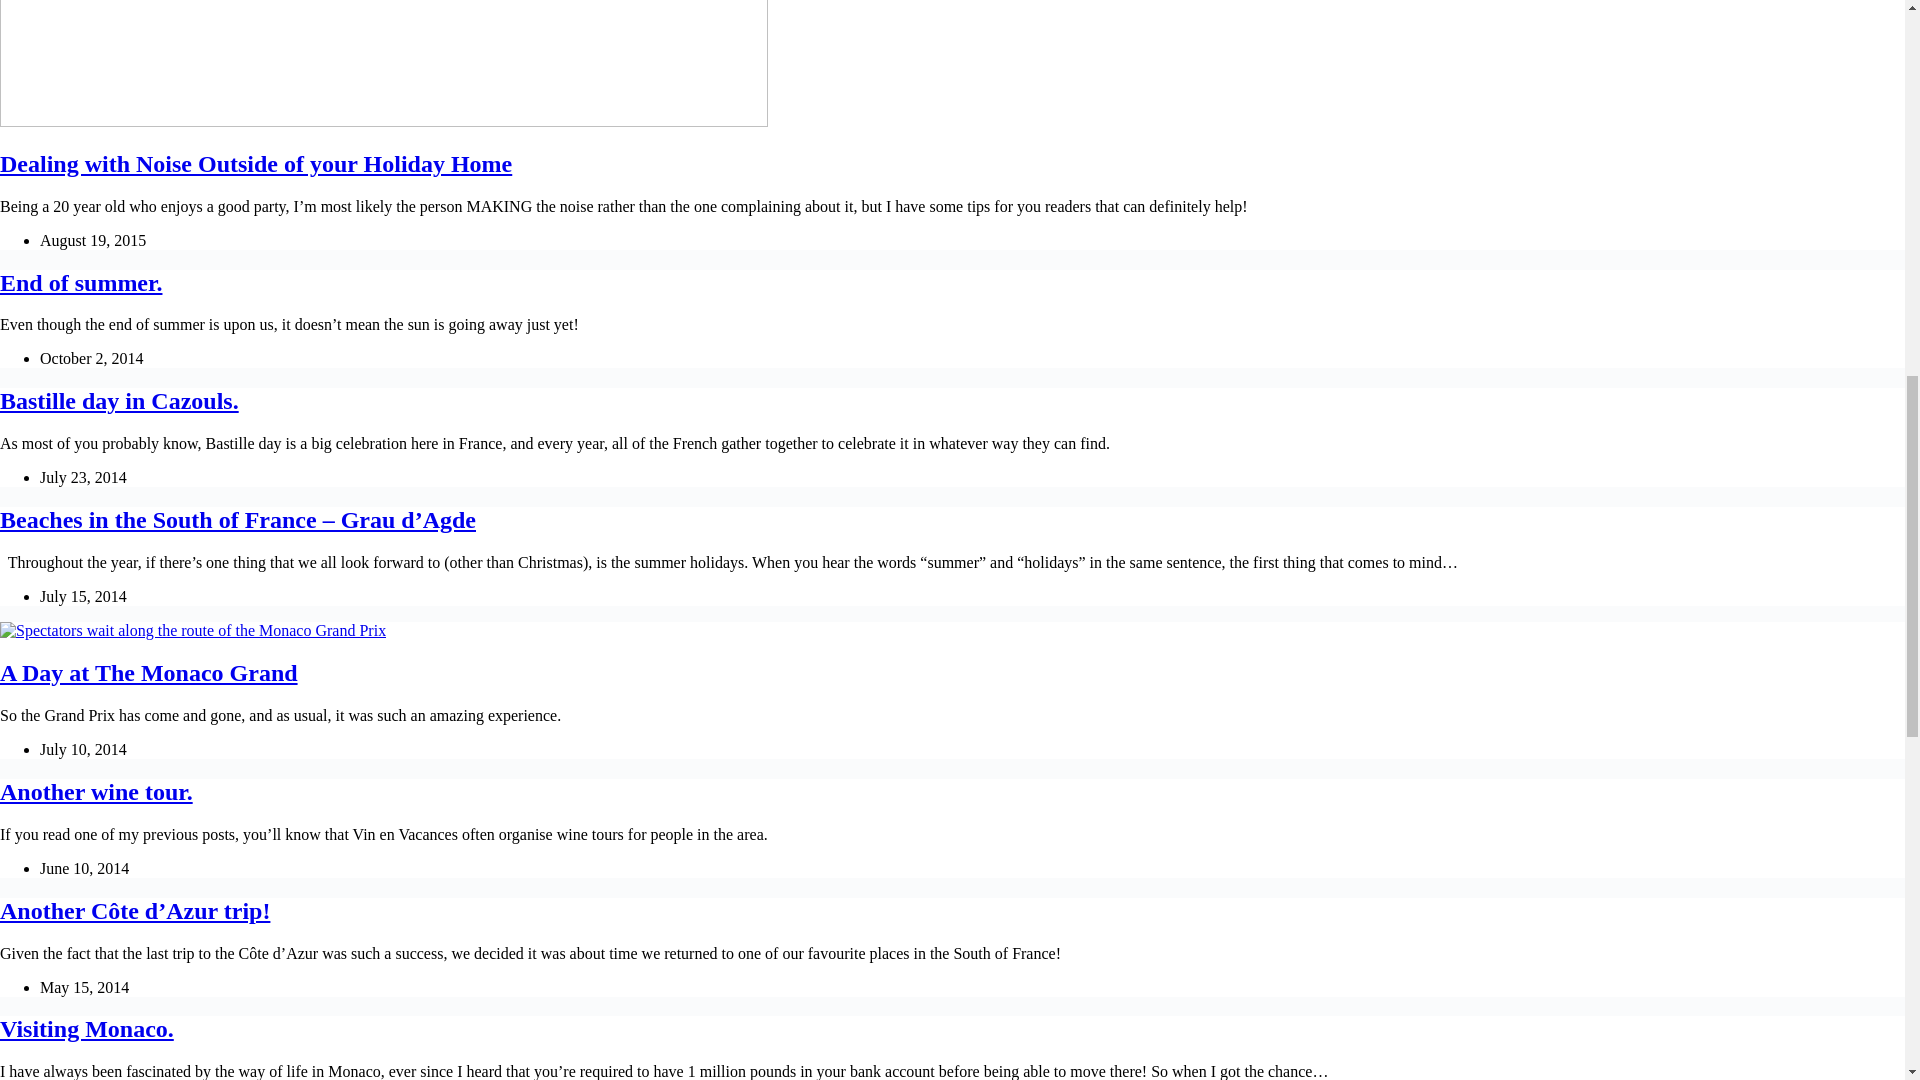  I want to click on Visiting Monaco., so click(87, 1029).